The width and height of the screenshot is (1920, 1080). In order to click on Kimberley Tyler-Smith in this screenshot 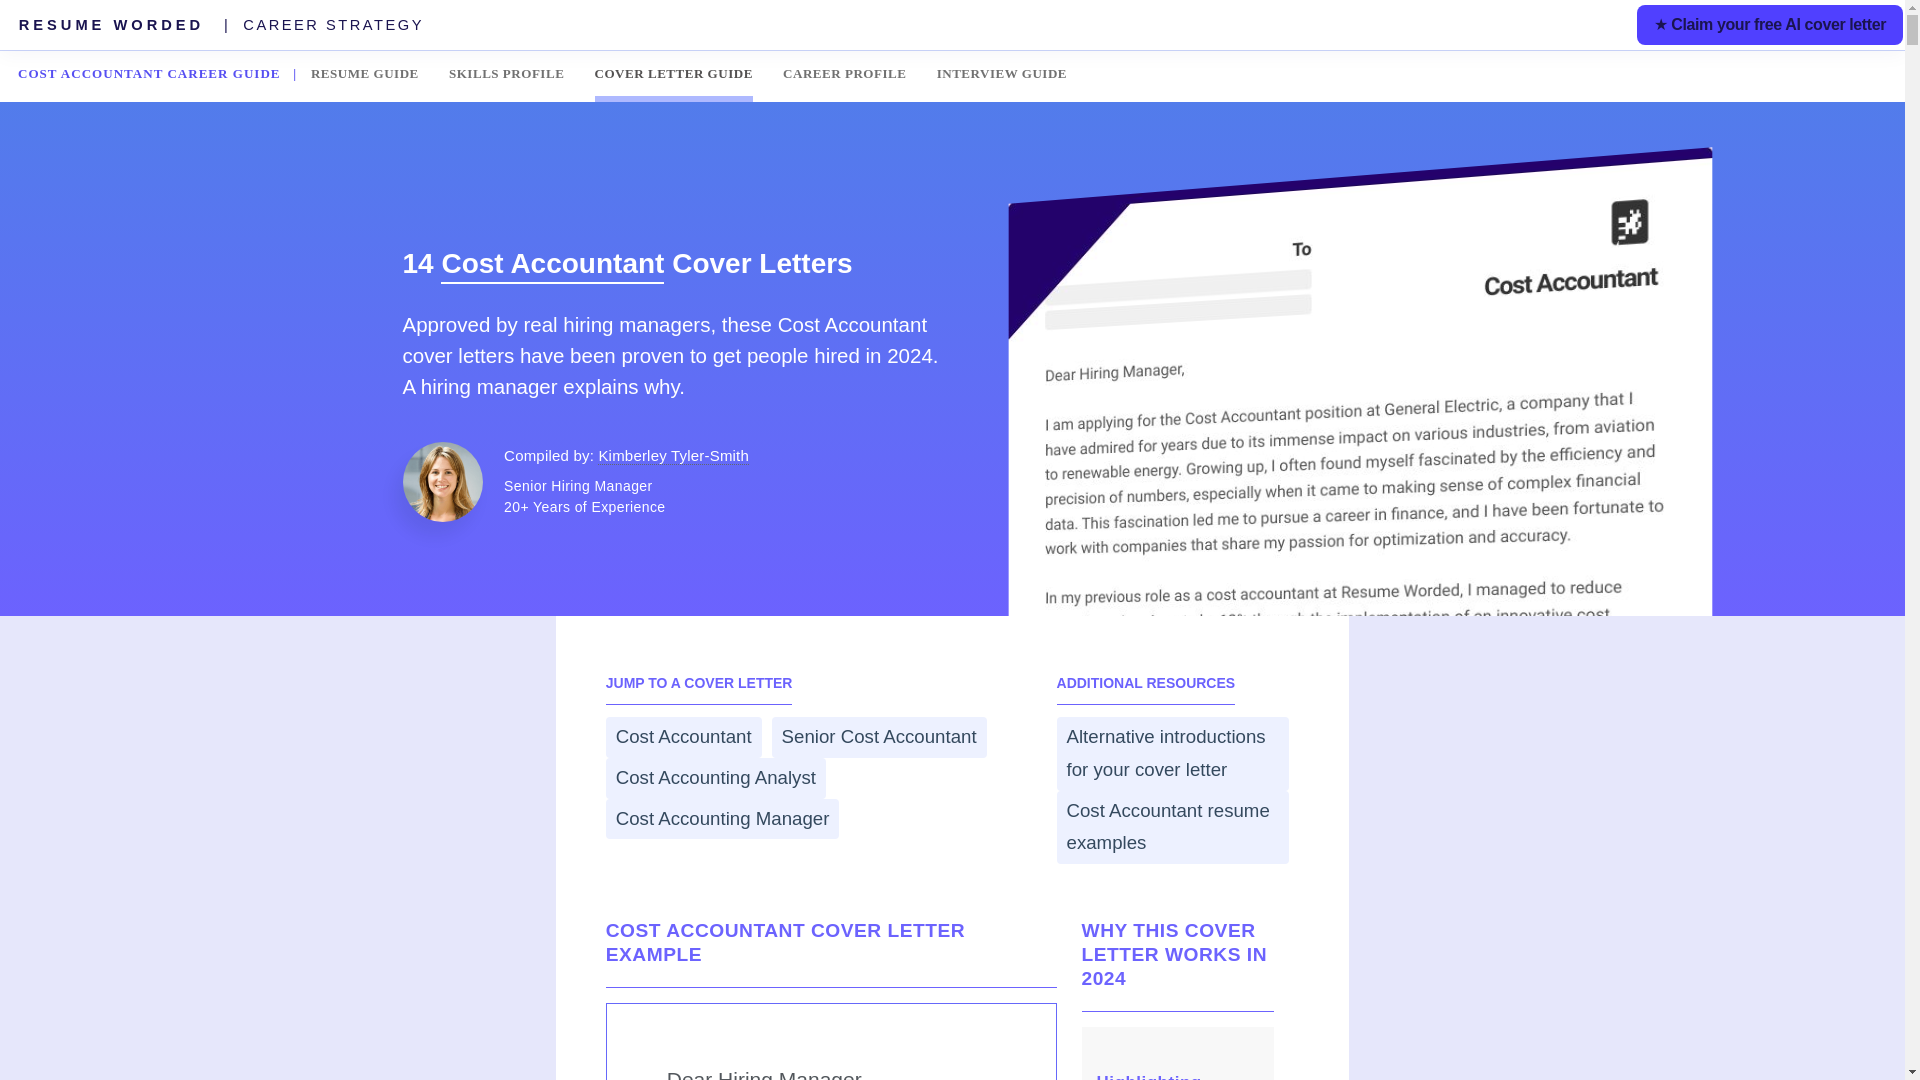, I will do `click(672, 456)`.